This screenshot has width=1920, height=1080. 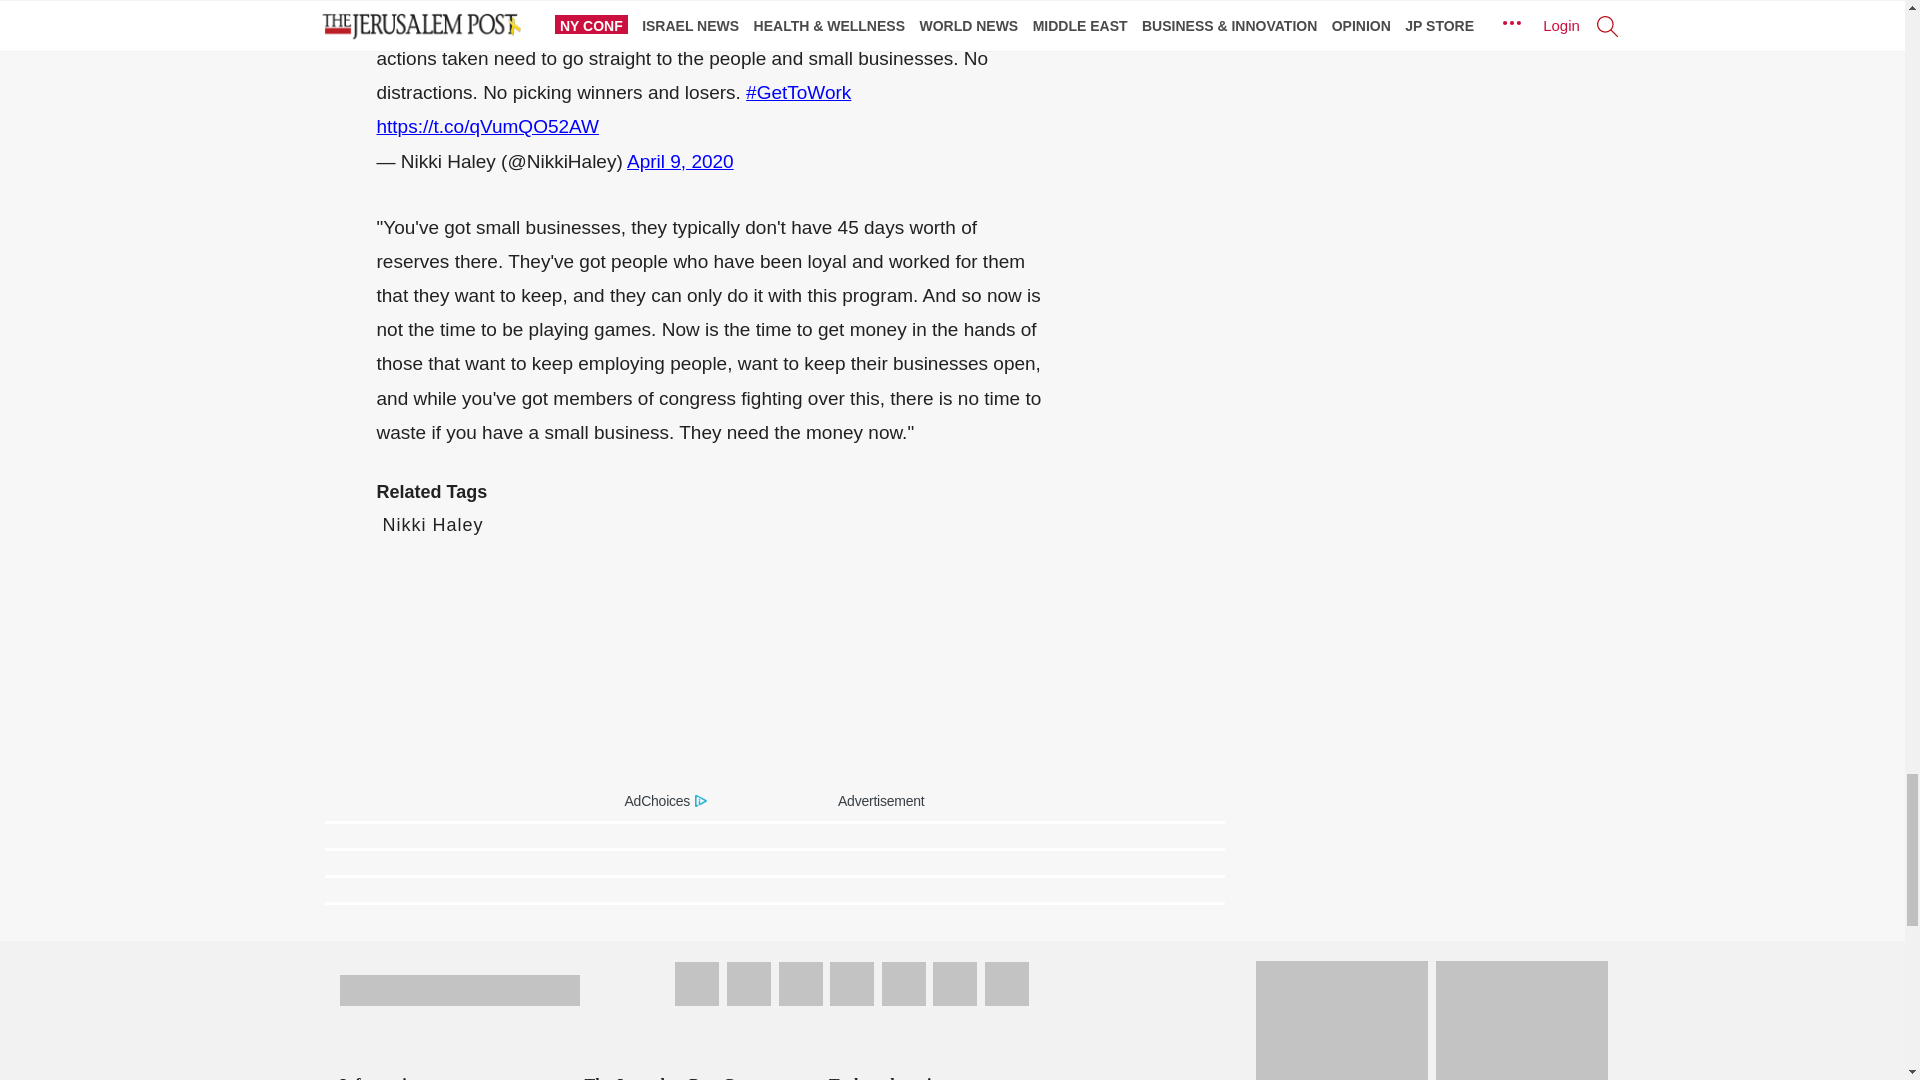 What do you see at coordinates (432, 524) in the screenshot?
I see `Nikki Haley` at bounding box center [432, 524].